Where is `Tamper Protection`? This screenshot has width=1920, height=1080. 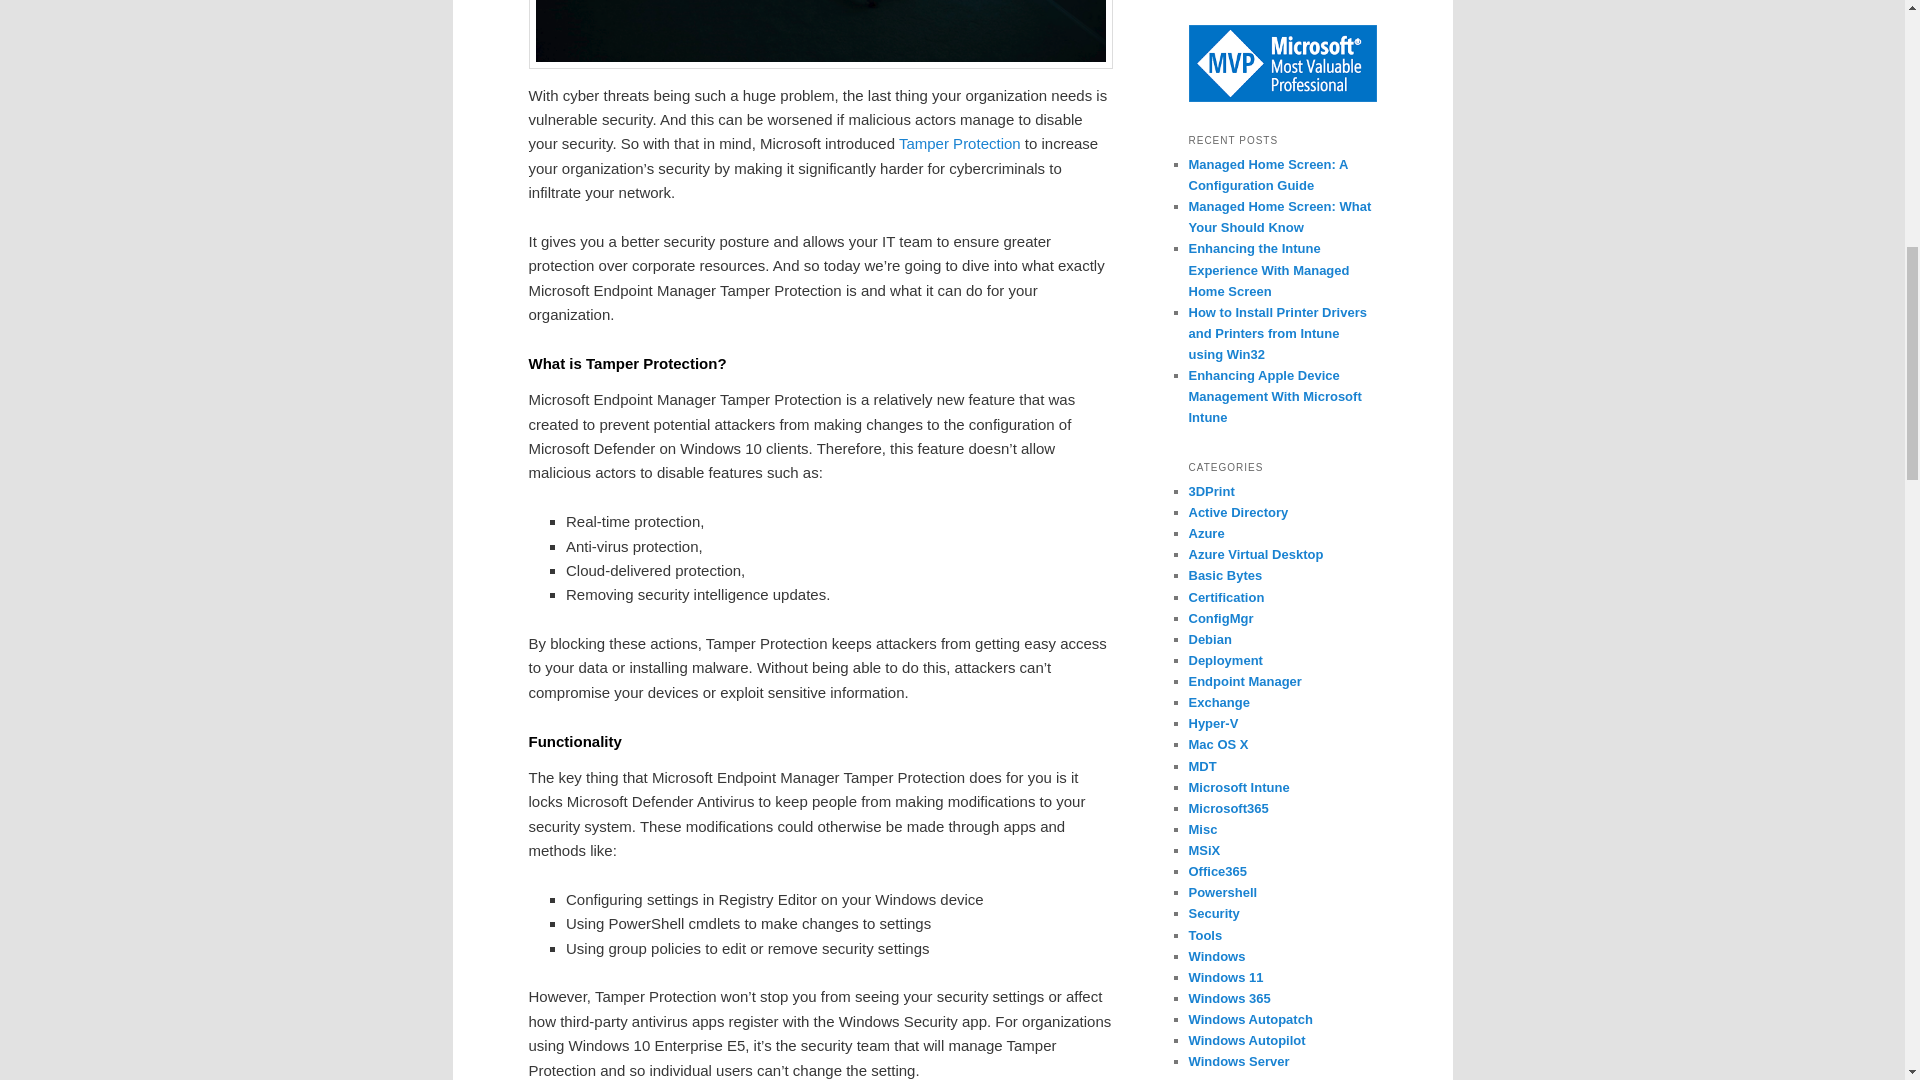
Tamper Protection is located at coordinates (960, 144).